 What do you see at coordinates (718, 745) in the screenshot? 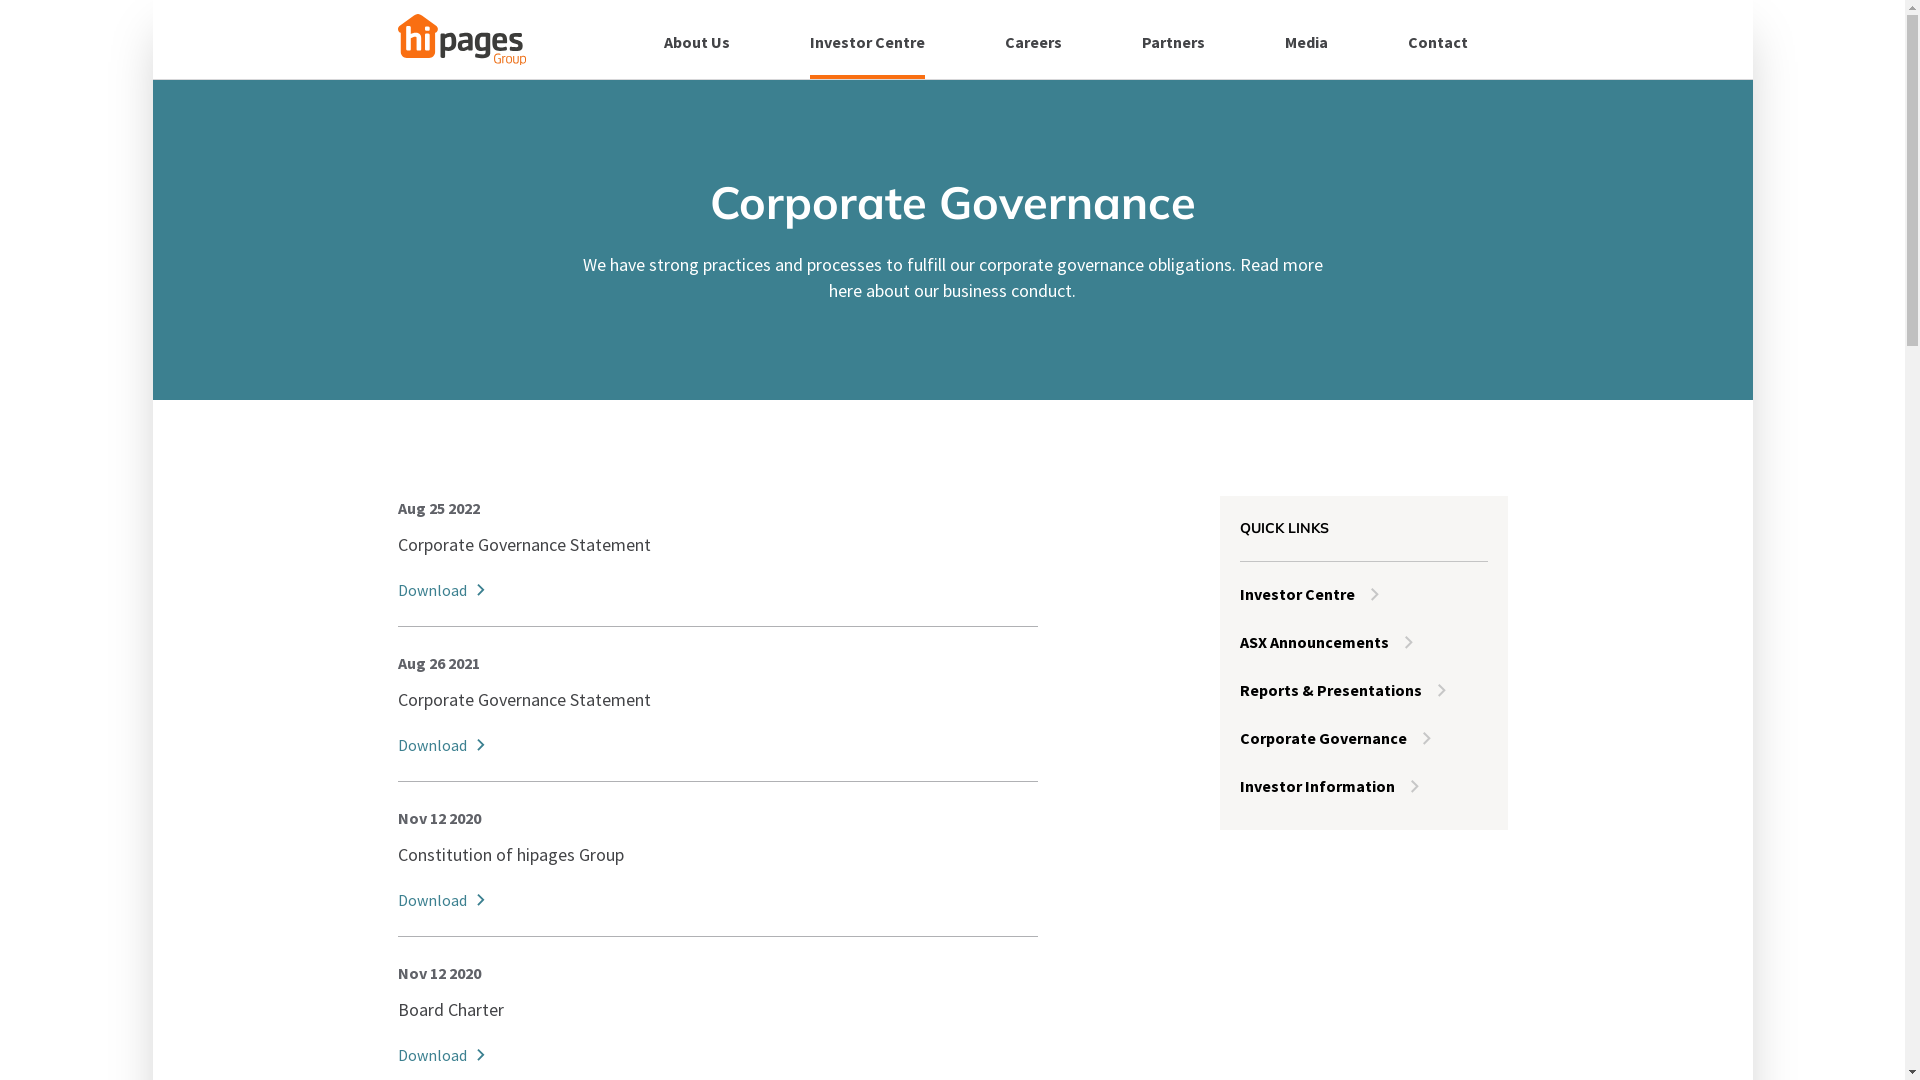
I see `Download` at bounding box center [718, 745].